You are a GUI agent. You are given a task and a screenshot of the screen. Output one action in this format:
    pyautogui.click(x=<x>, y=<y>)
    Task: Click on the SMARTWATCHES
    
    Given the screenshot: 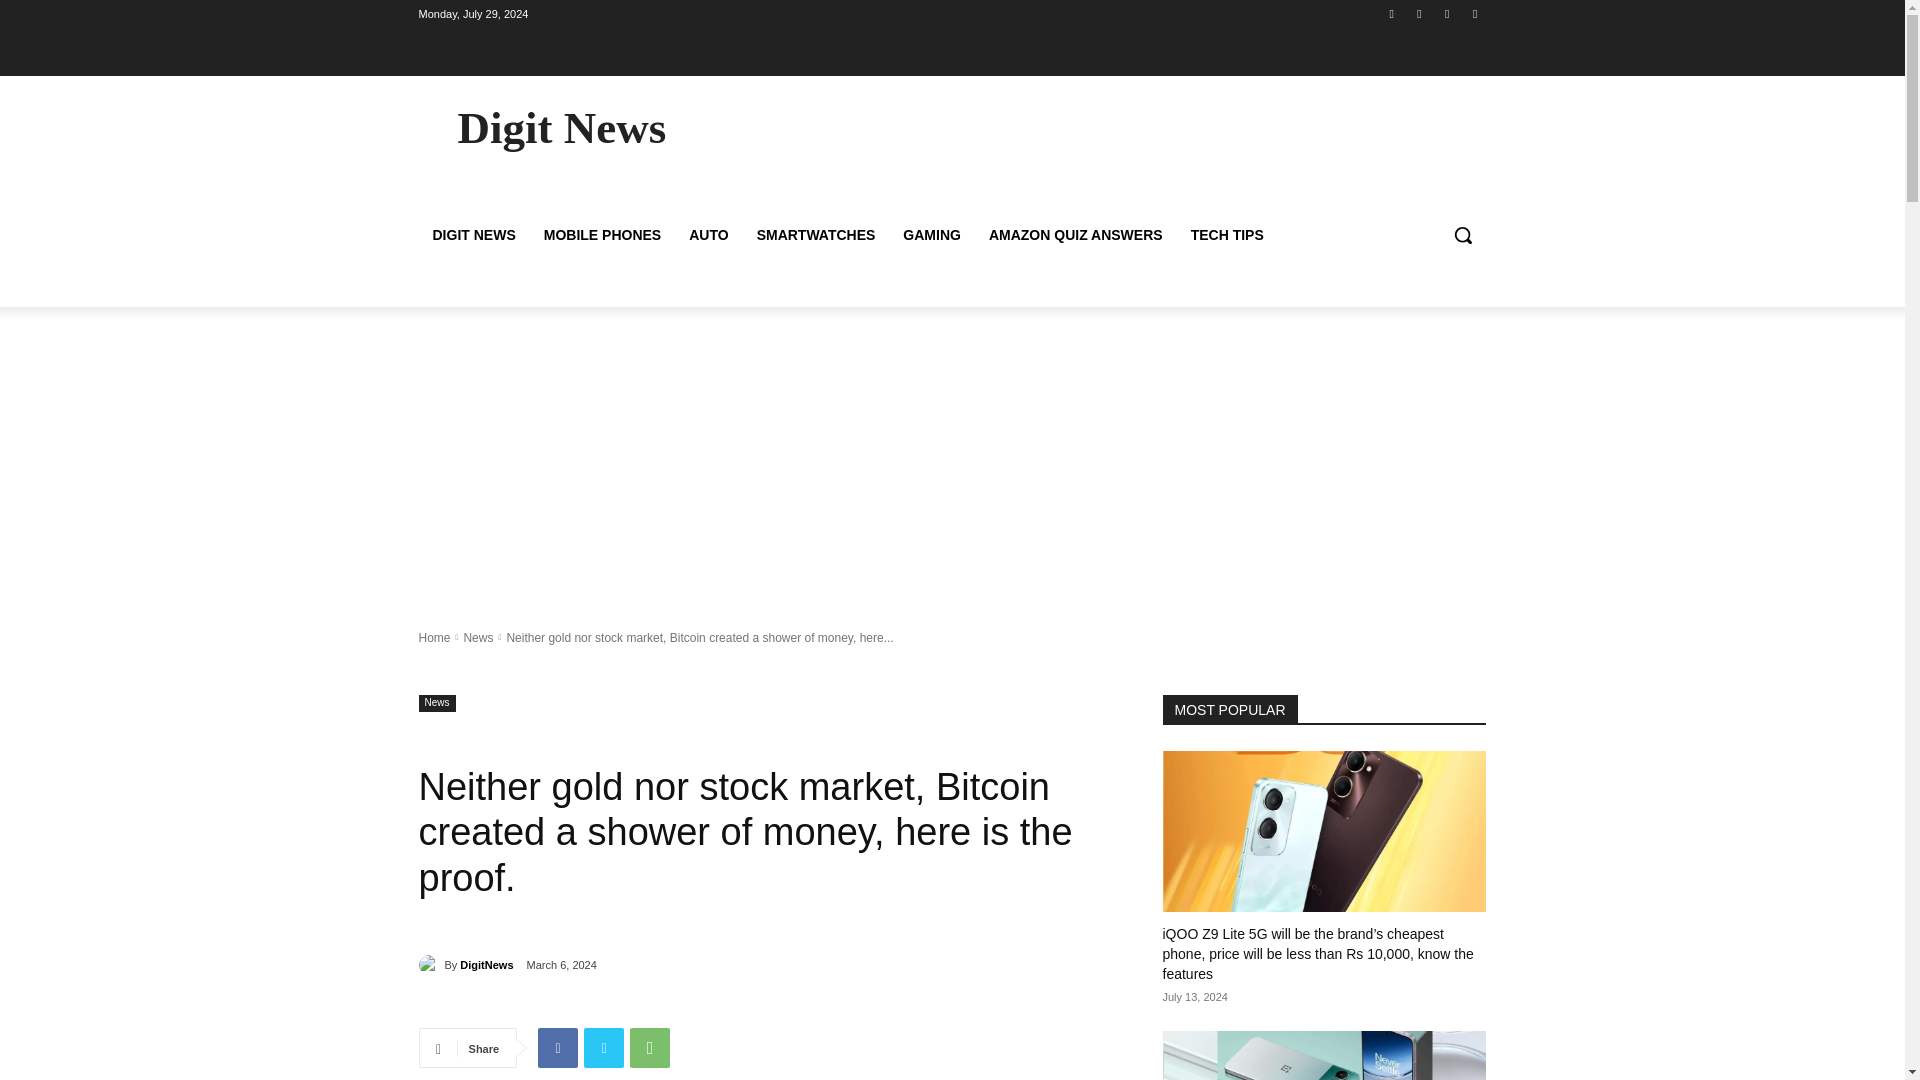 What is the action you would take?
    pyautogui.click(x=816, y=234)
    